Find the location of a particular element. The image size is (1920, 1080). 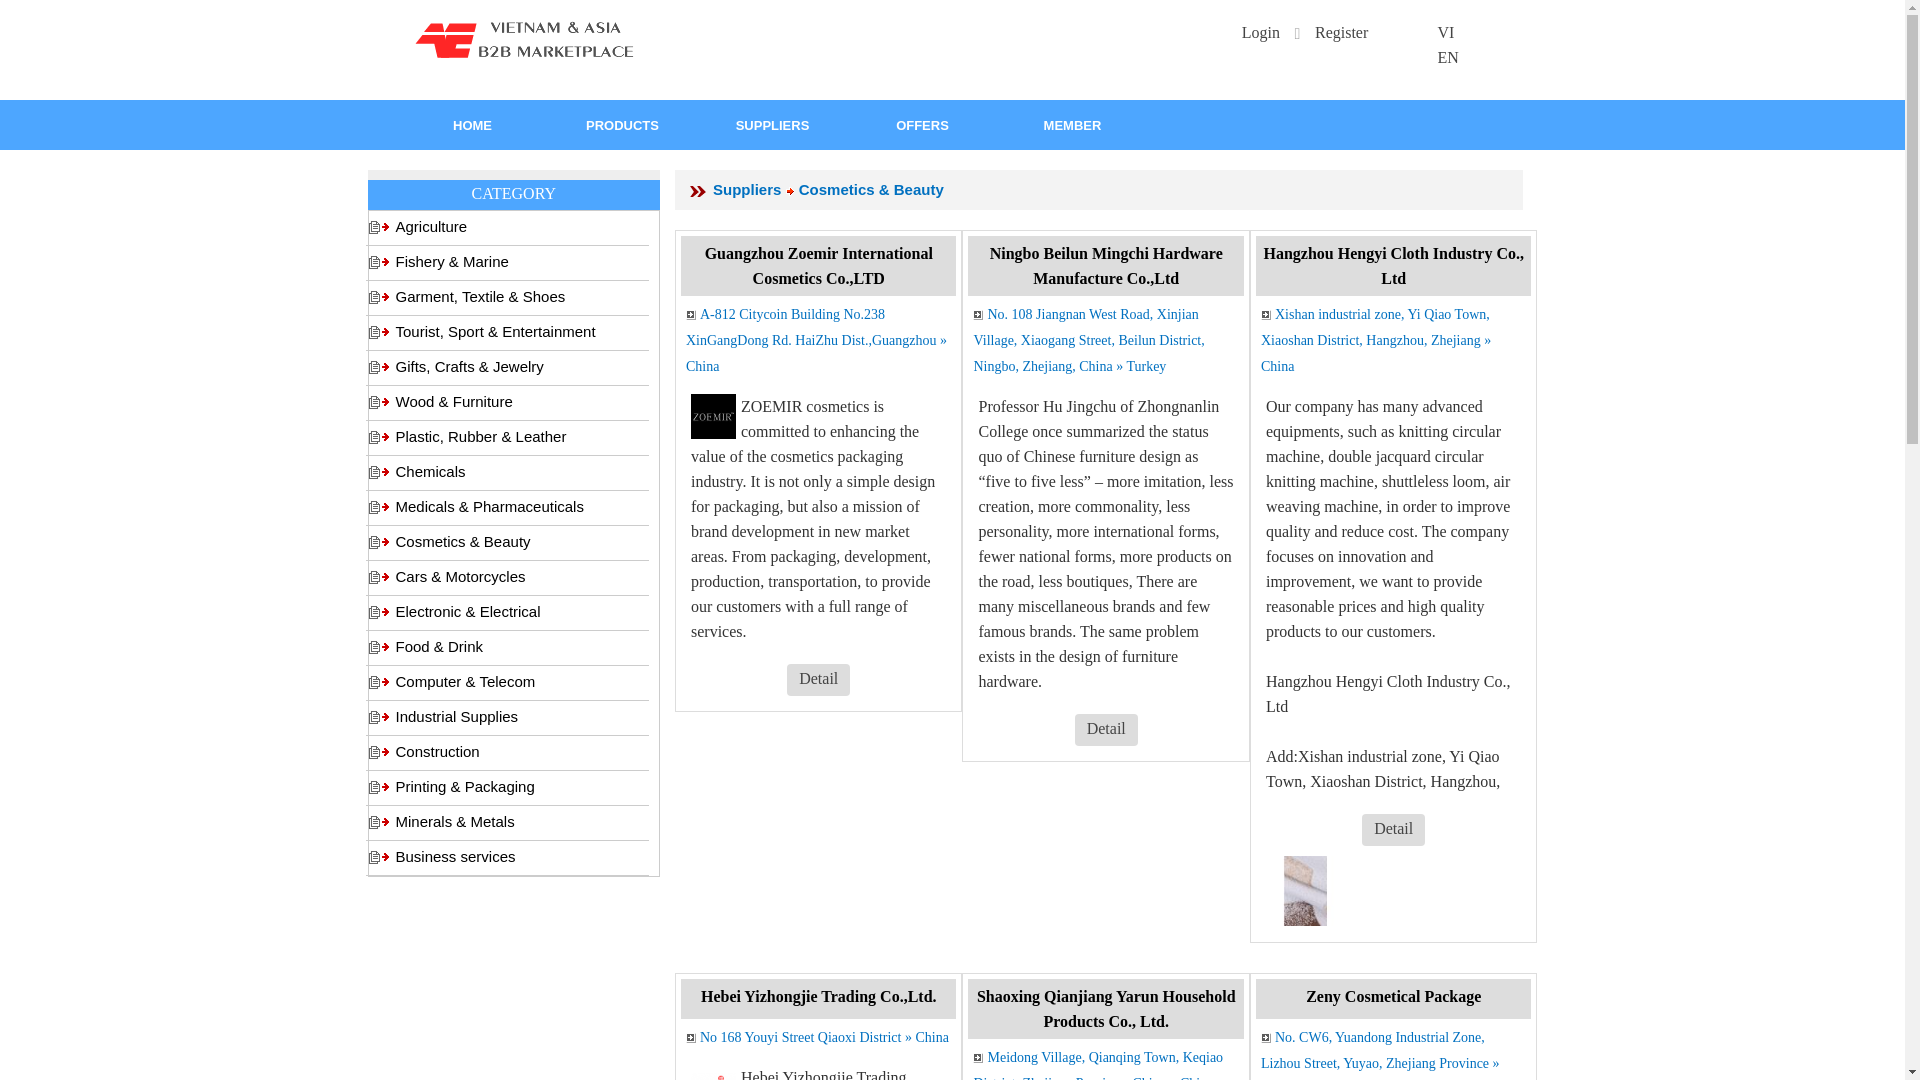

English is located at coordinates (1446, 56).